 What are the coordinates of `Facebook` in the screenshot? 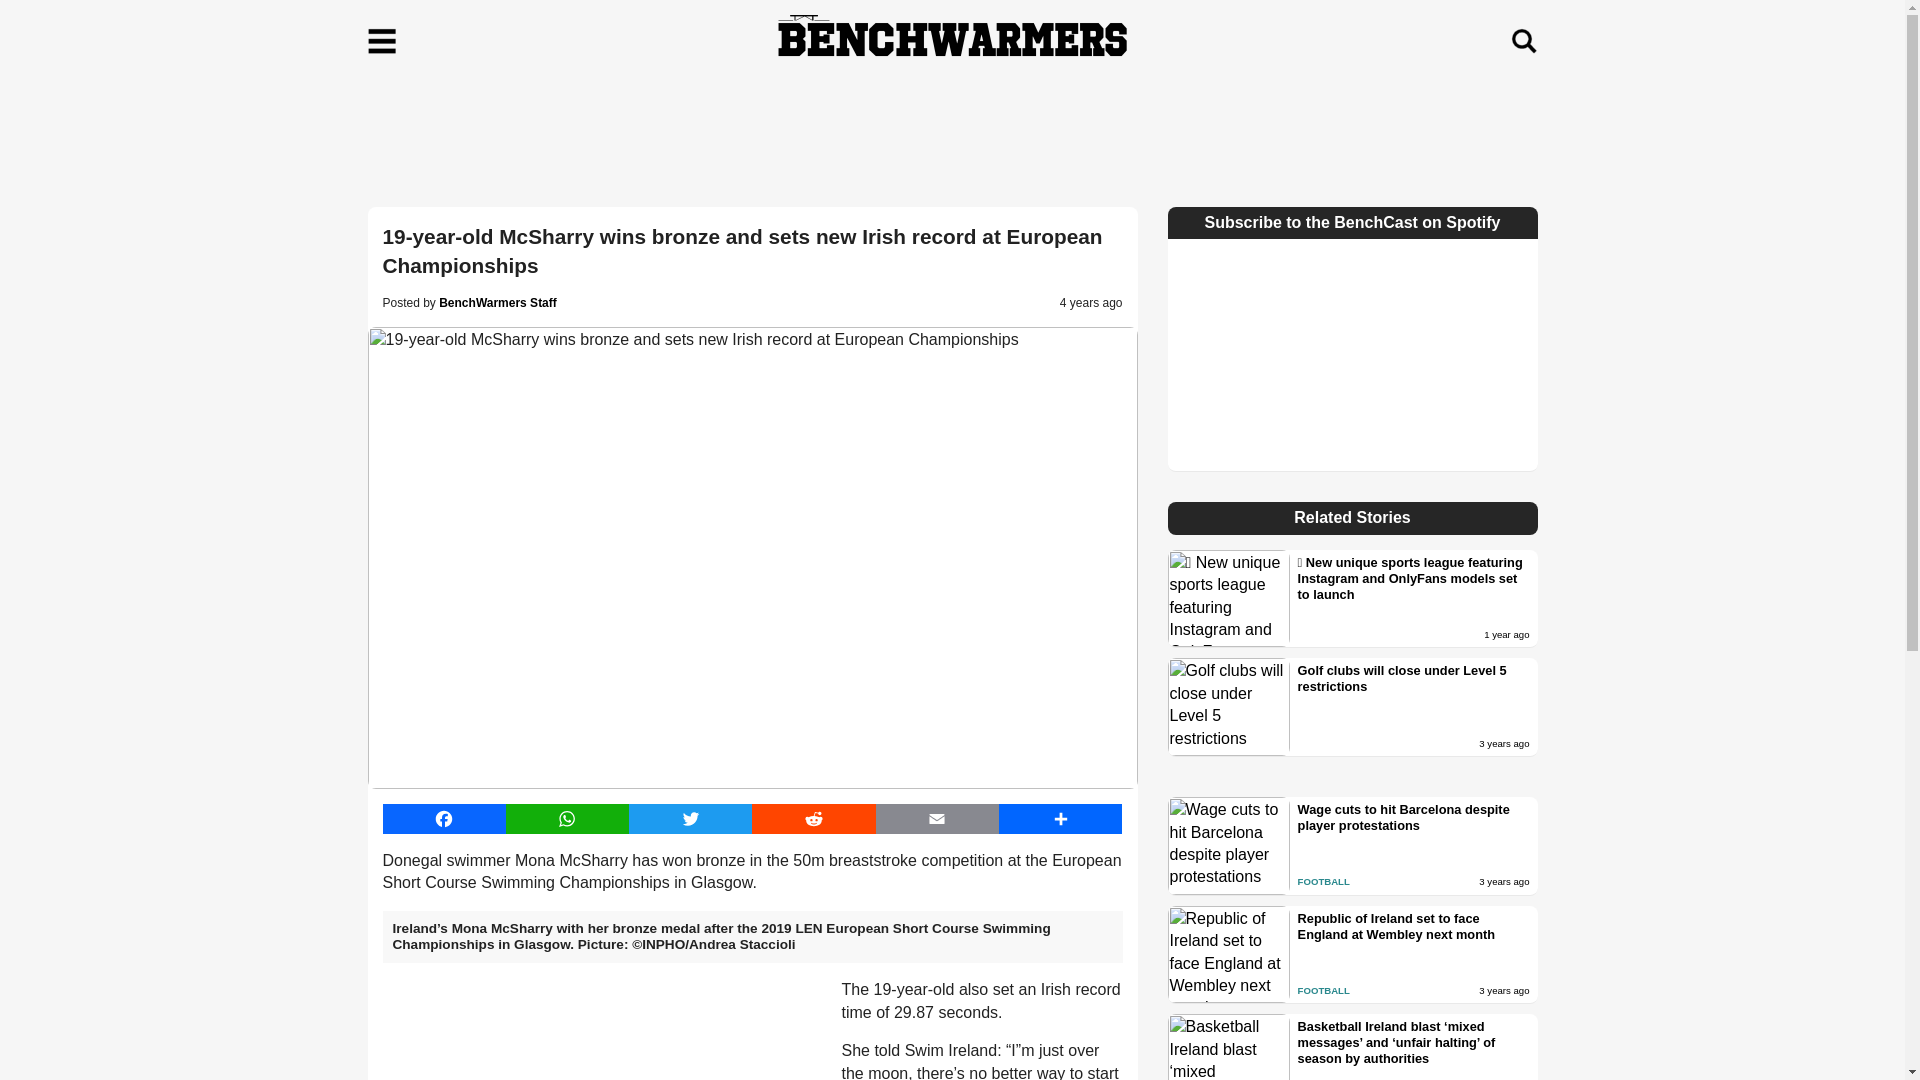 It's located at (443, 818).